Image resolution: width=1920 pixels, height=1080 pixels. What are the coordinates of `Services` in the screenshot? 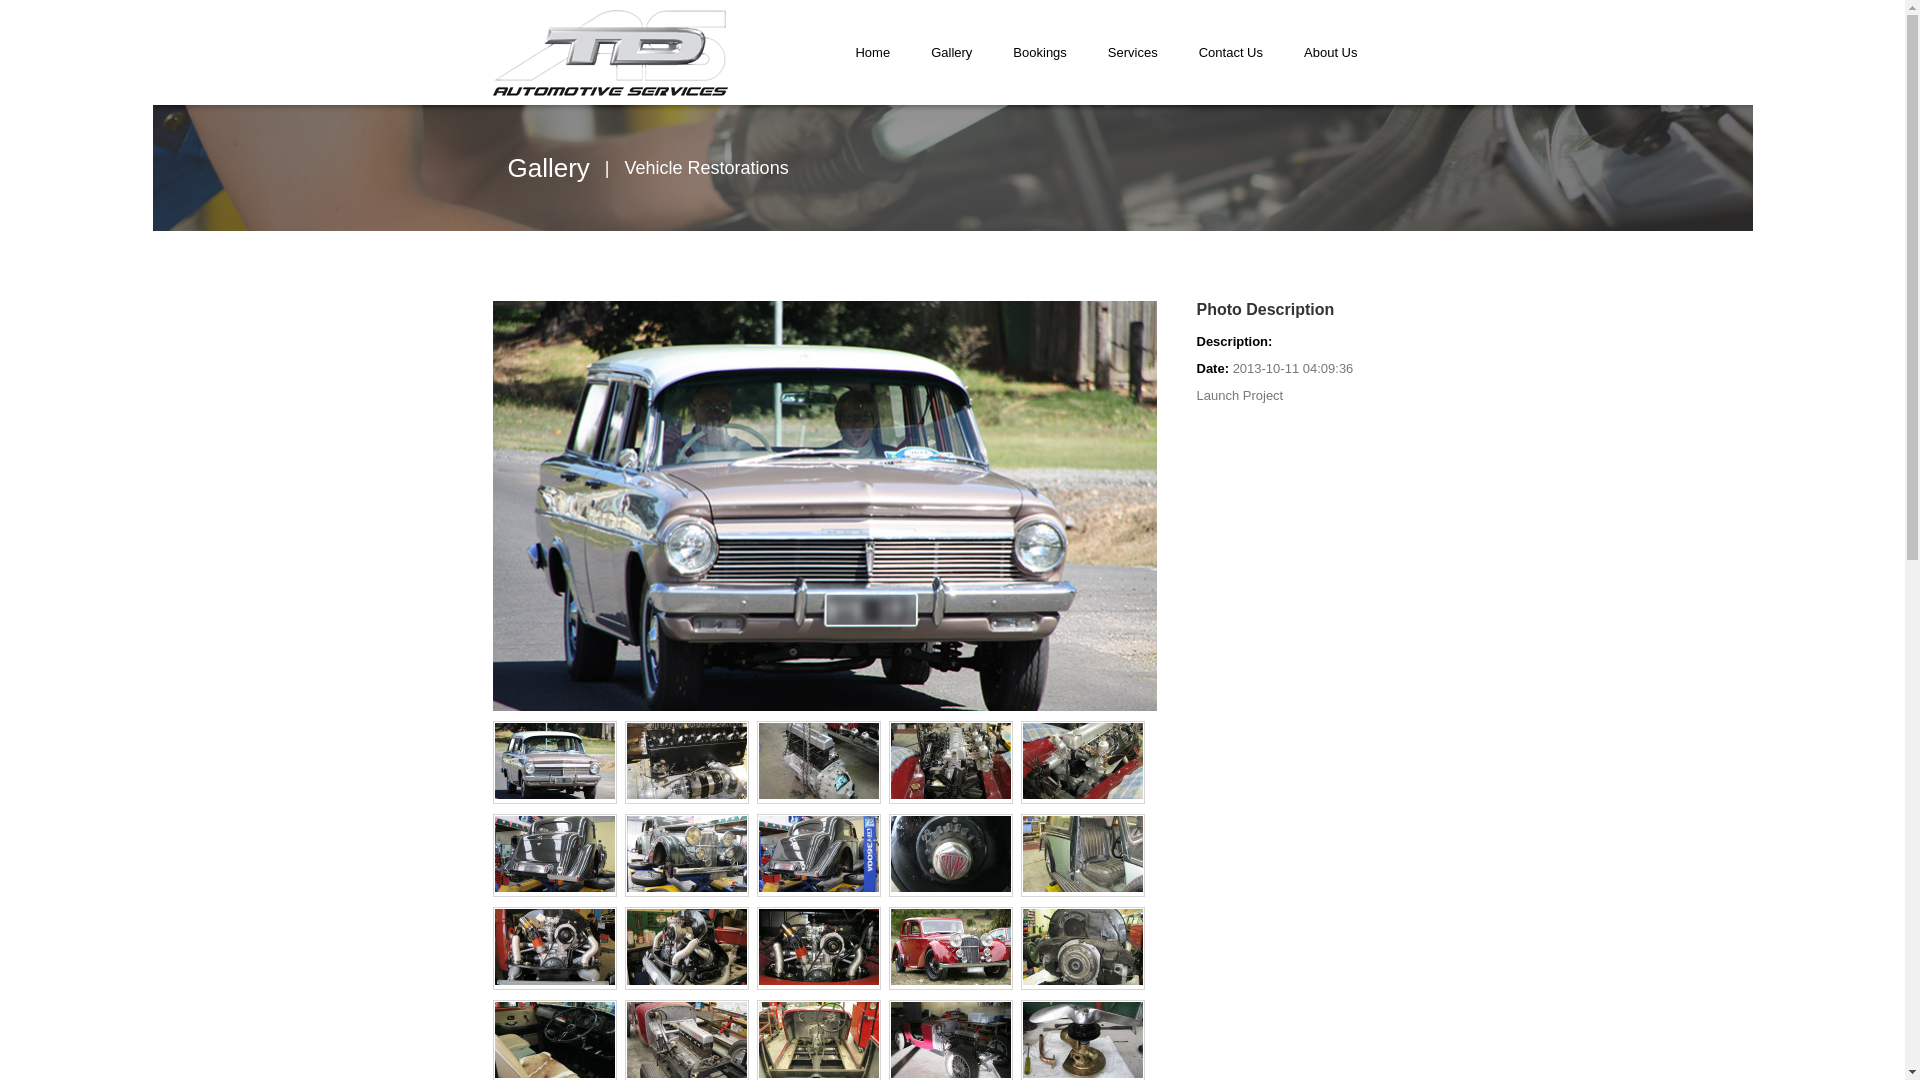 It's located at (1133, 52).